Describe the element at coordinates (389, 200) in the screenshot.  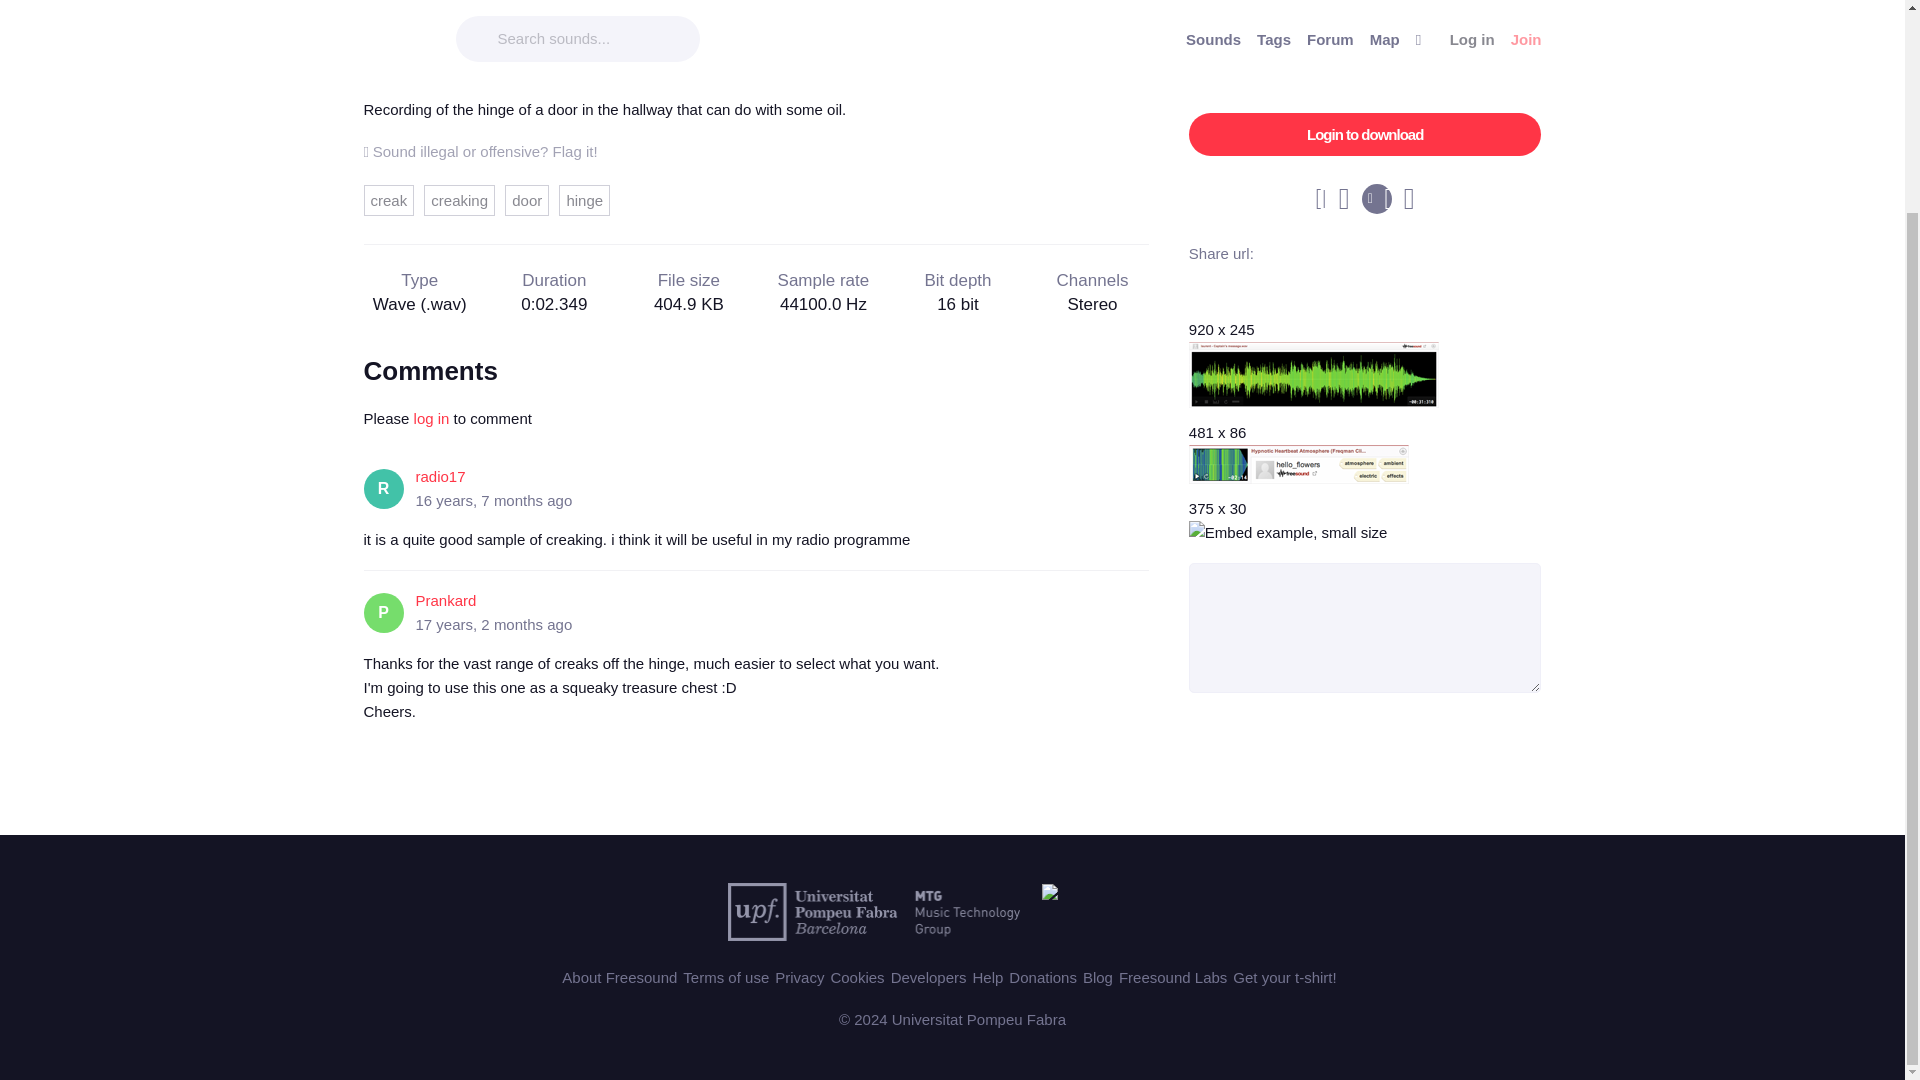
I see `creak` at that location.